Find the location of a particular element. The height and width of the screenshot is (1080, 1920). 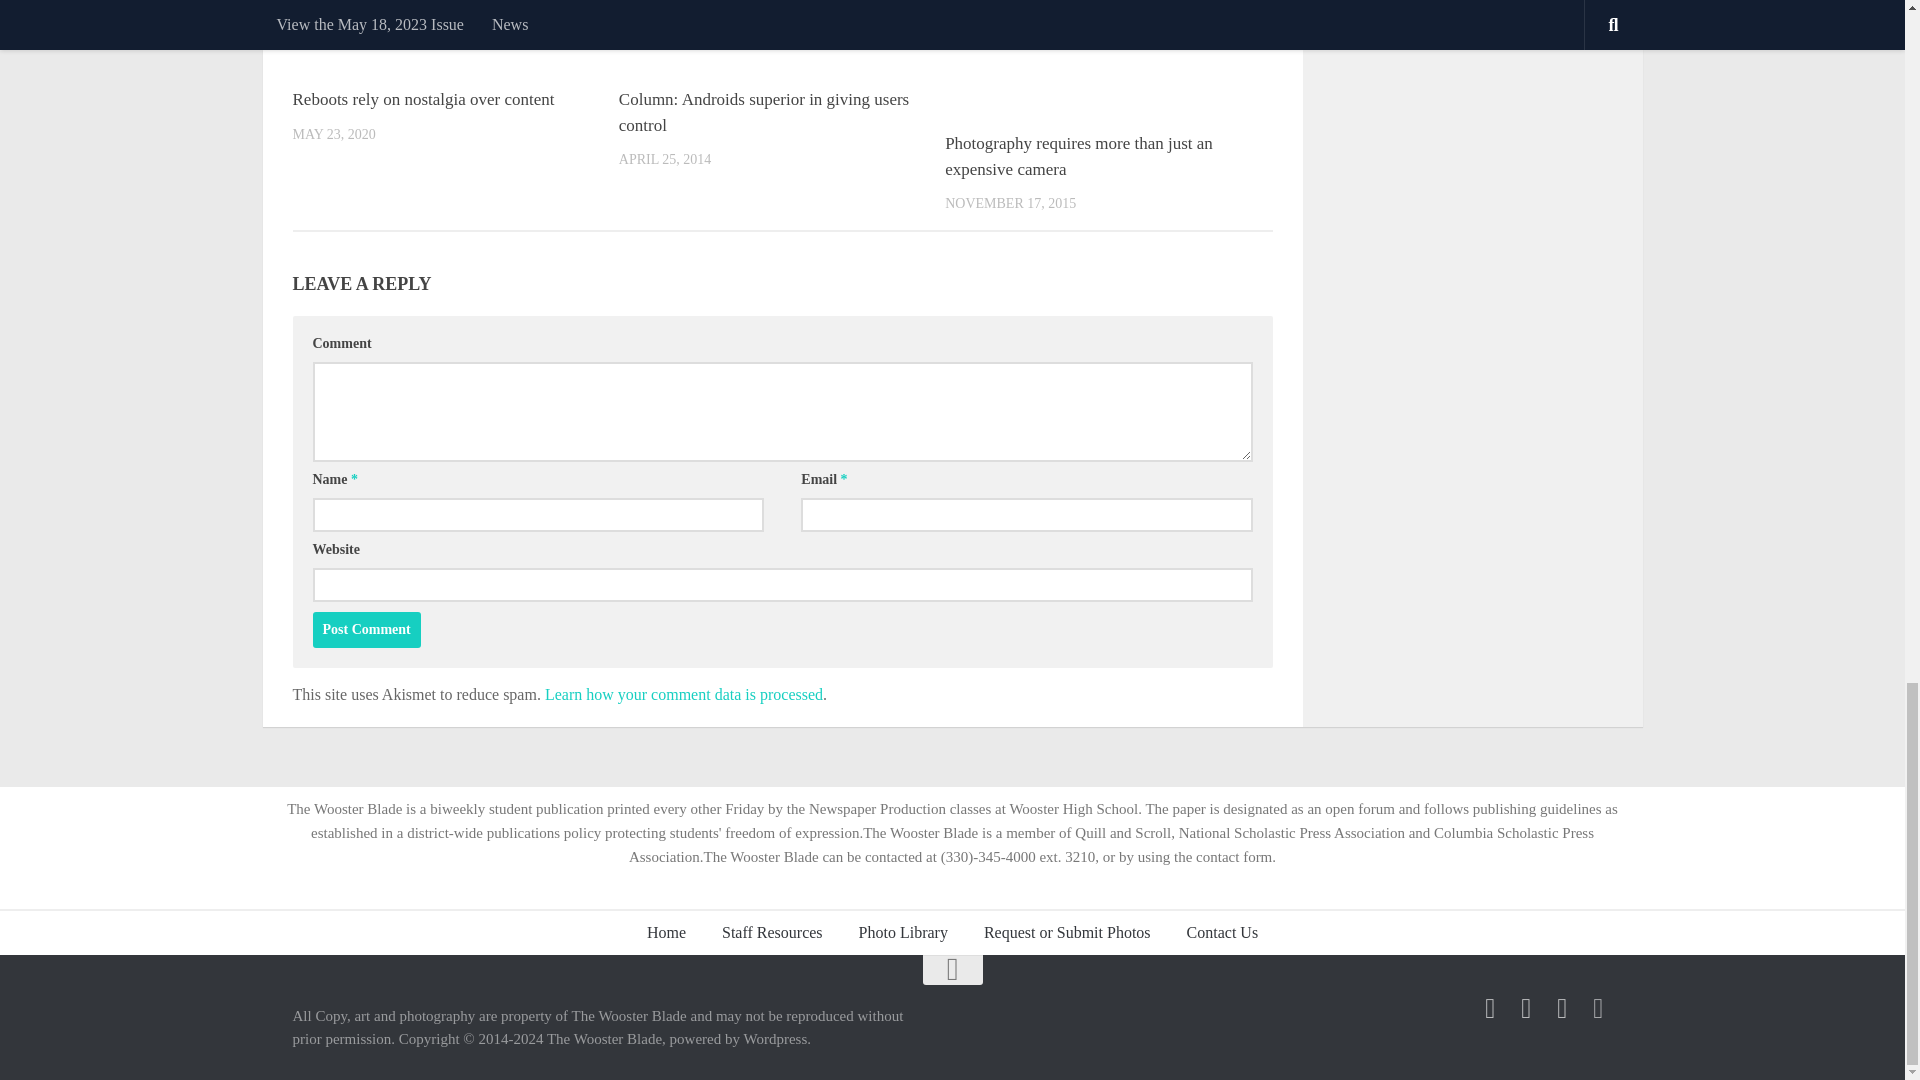

Follow us on Twitter is located at coordinates (1526, 1008).